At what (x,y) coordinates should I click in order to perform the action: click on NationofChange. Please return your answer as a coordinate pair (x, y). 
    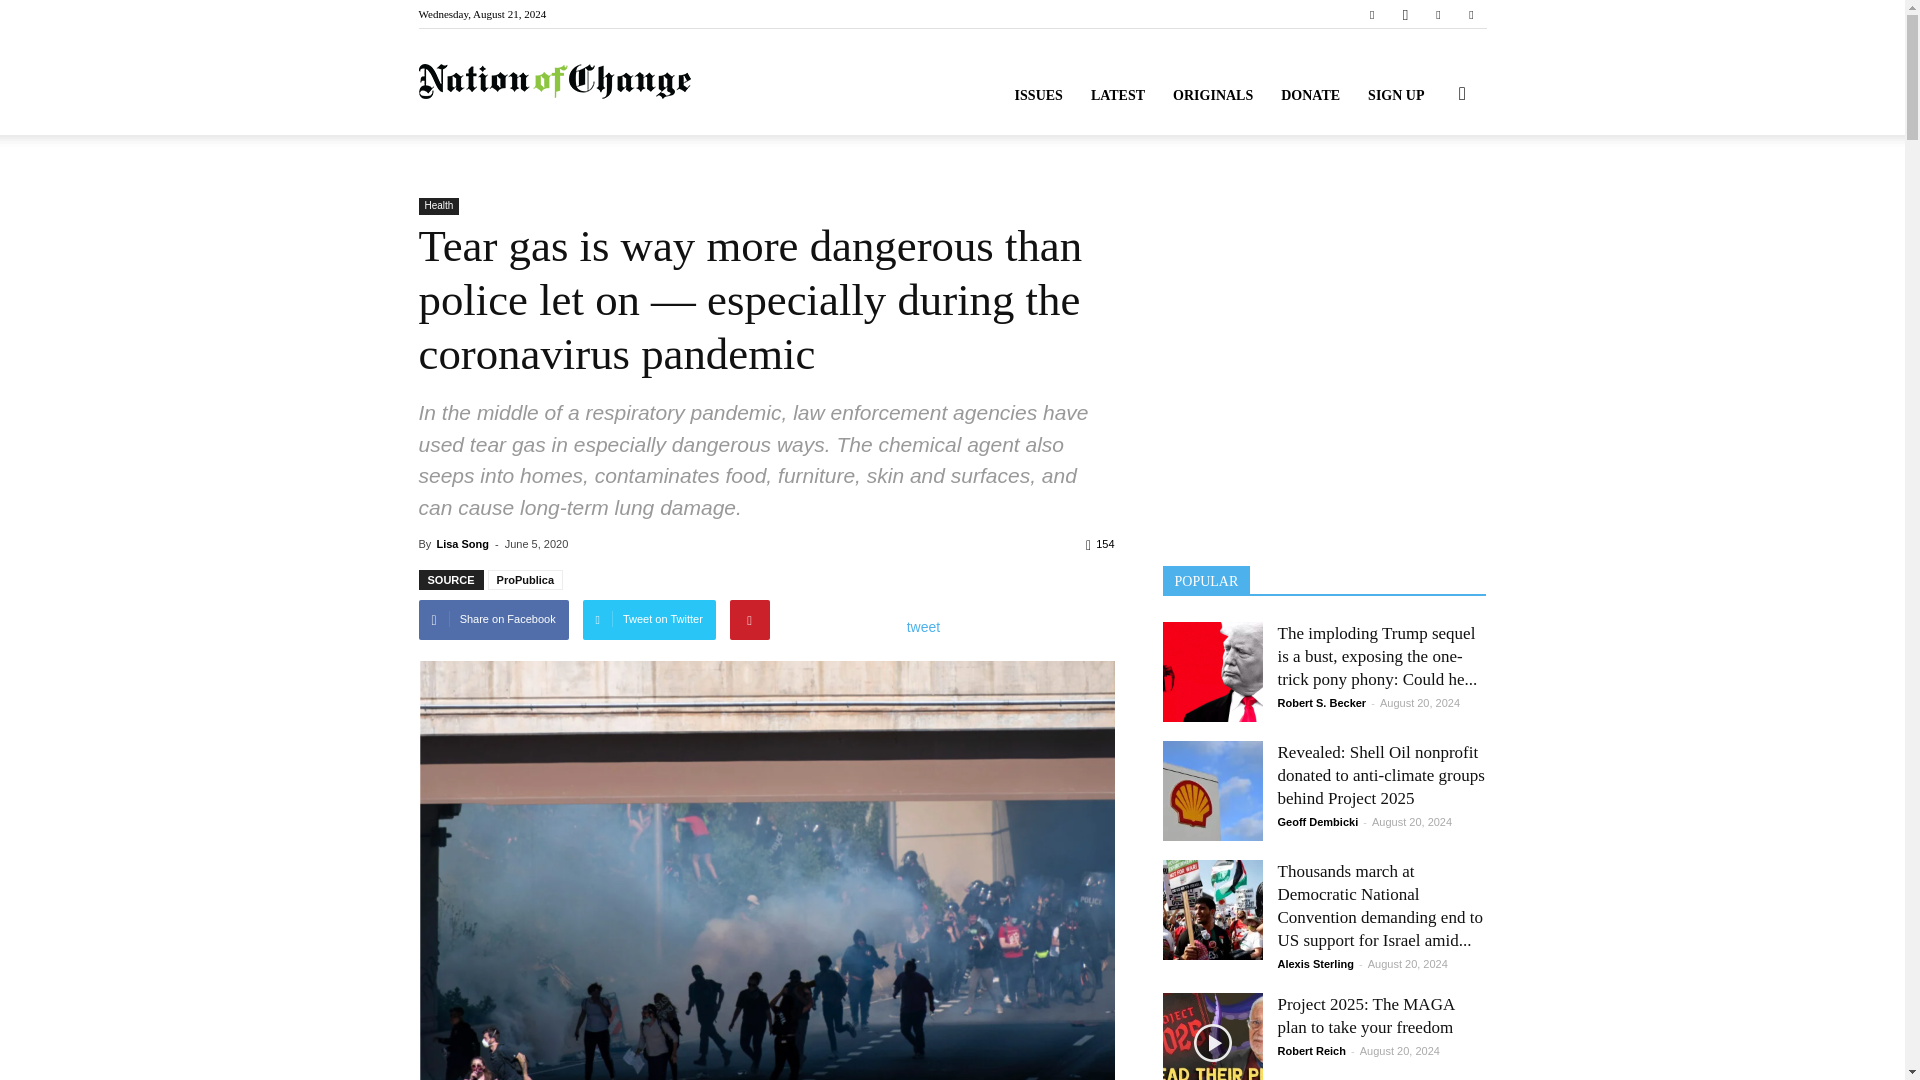
    Looking at the image, I should click on (554, 82).